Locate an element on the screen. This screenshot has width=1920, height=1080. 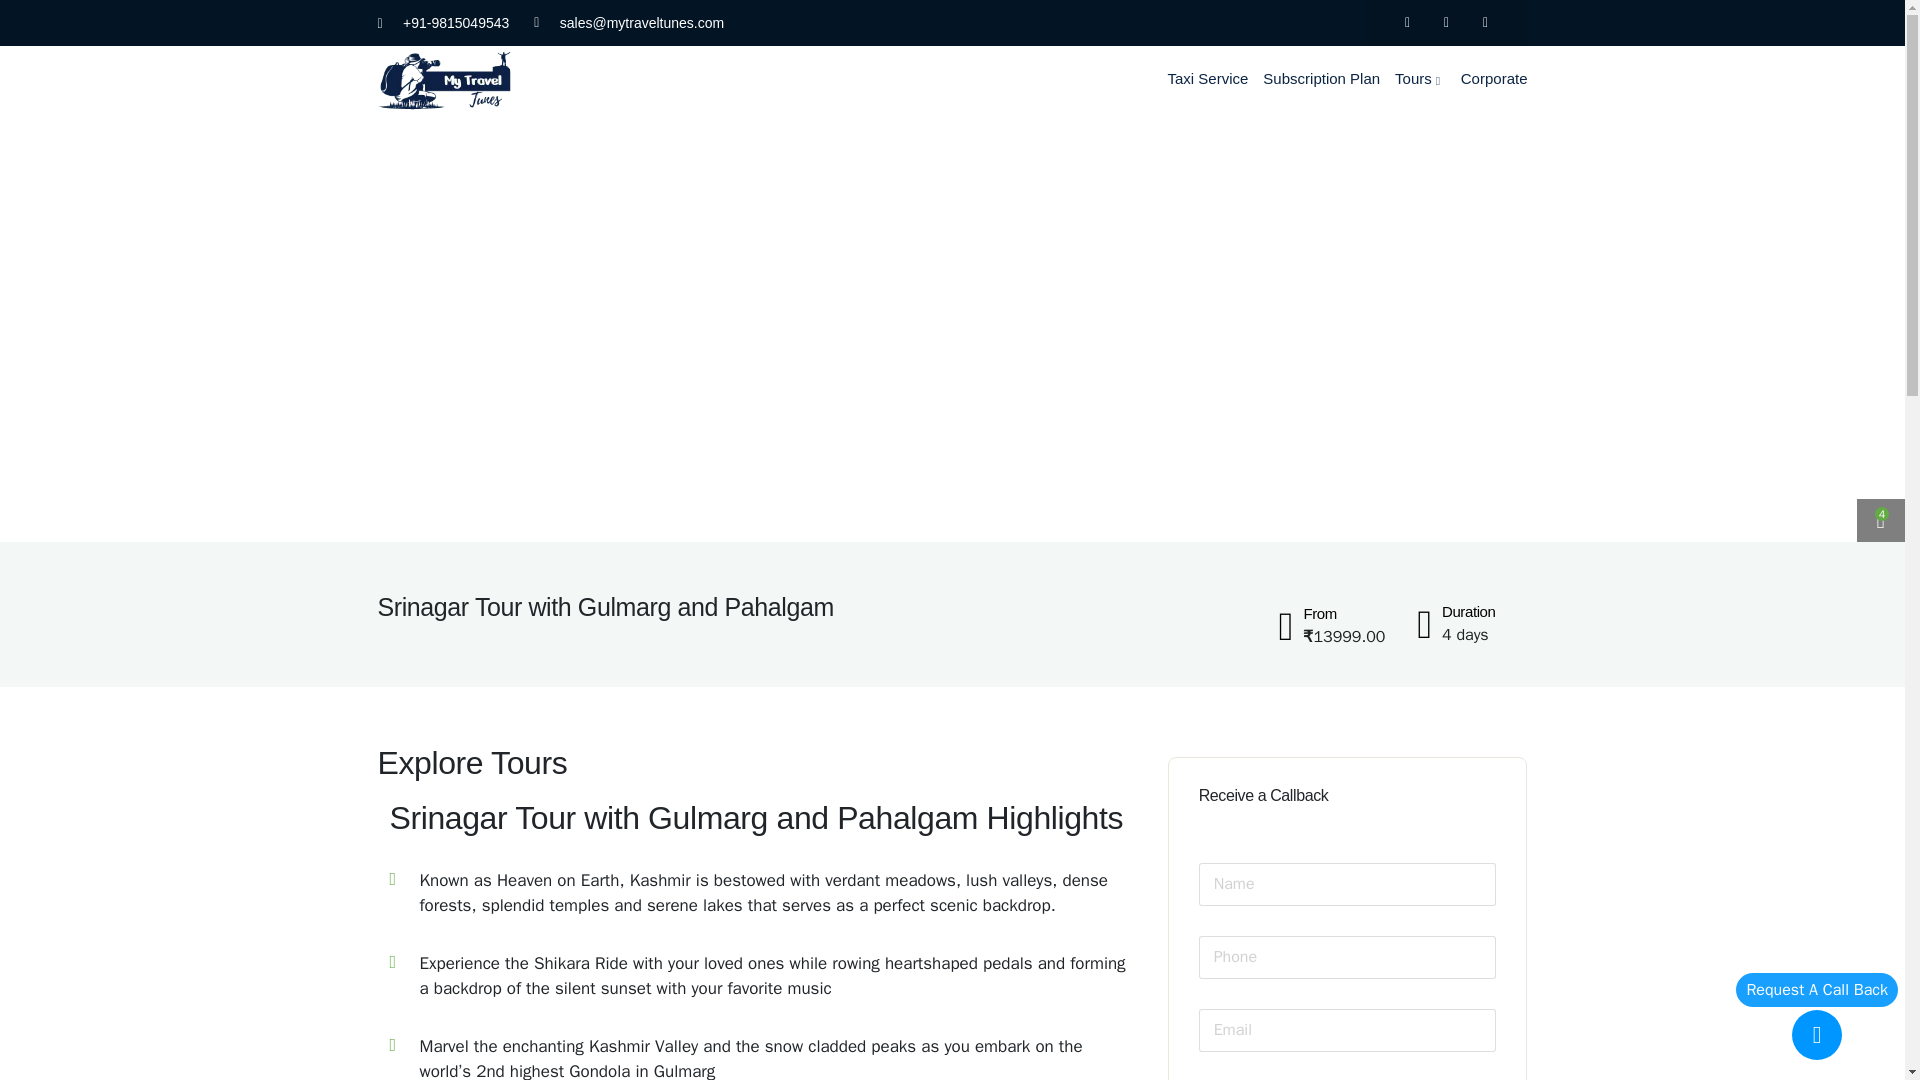
Home is located at coordinates (445, 80).